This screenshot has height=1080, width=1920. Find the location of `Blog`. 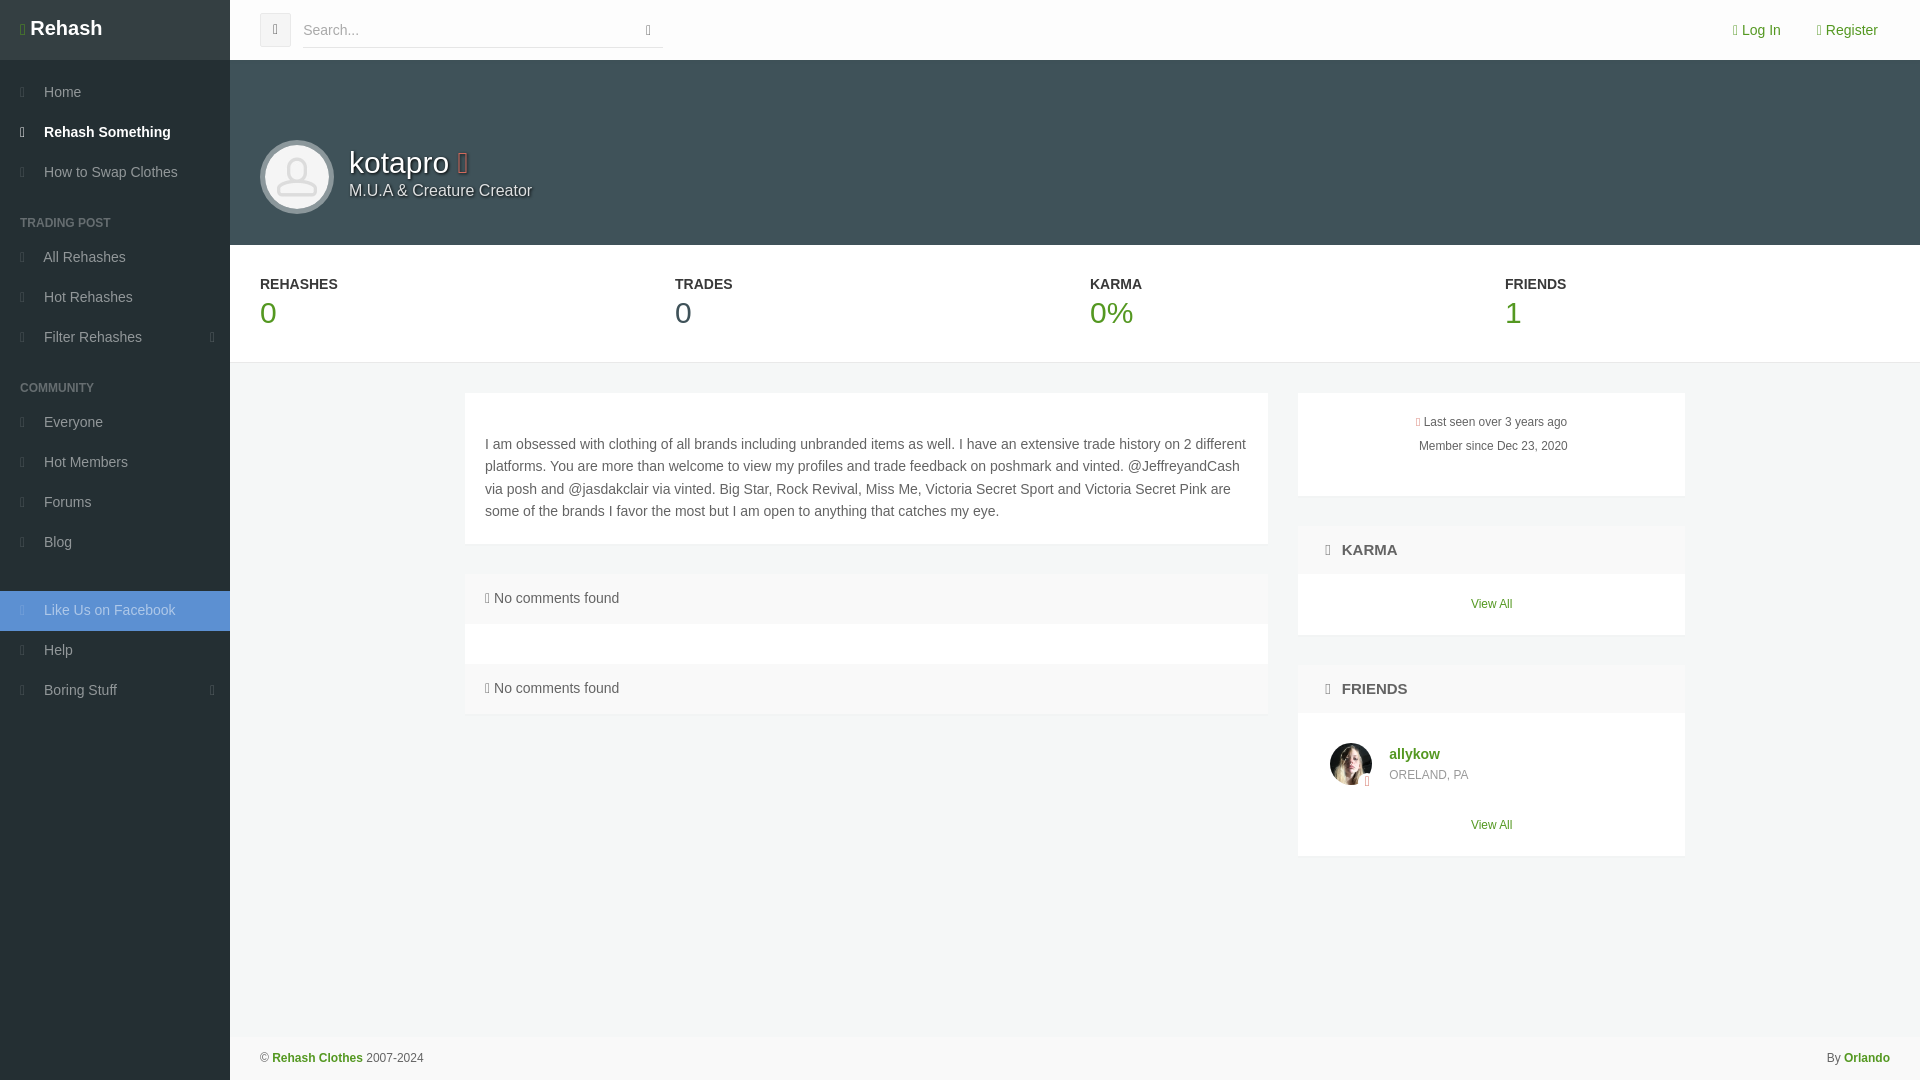

Blog is located at coordinates (115, 542).